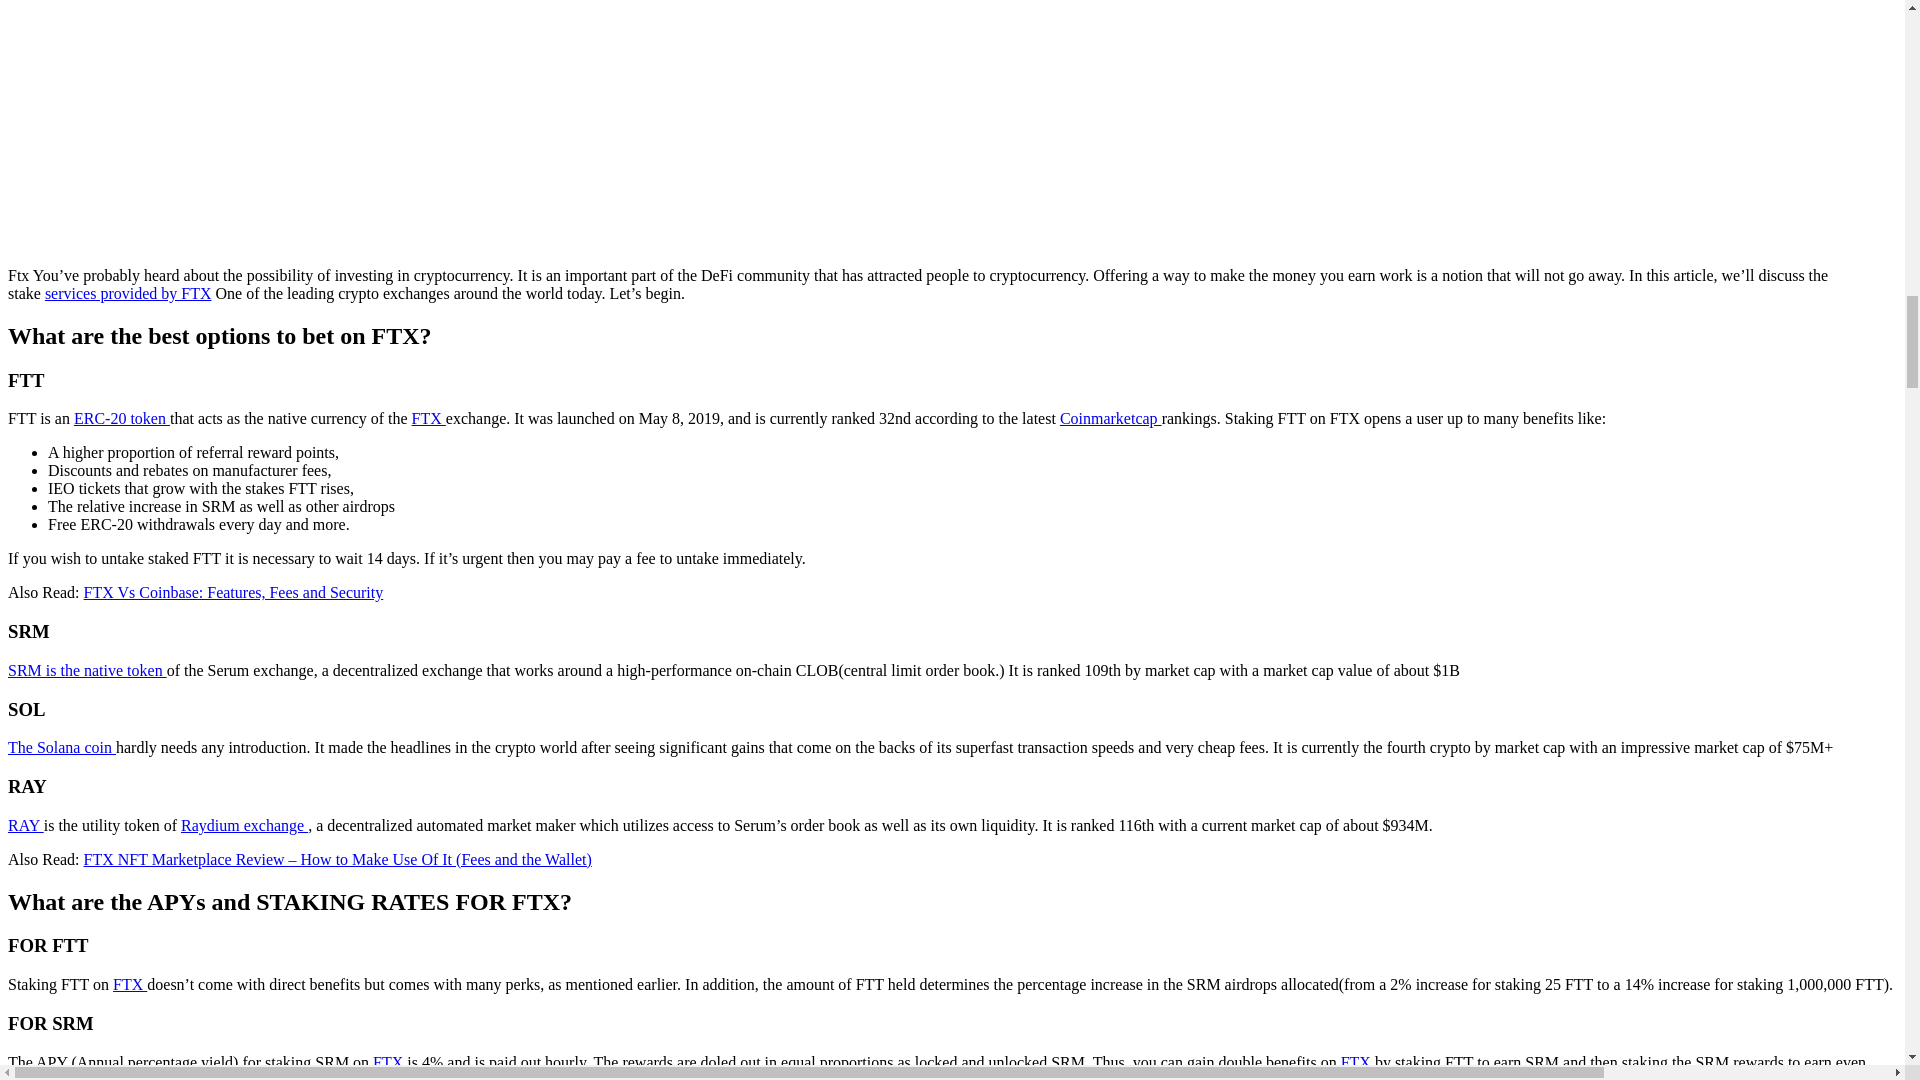 Image resolution: width=1920 pixels, height=1080 pixels. Describe the element at coordinates (1357, 1062) in the screenshot. I see `FTX ` at that location.